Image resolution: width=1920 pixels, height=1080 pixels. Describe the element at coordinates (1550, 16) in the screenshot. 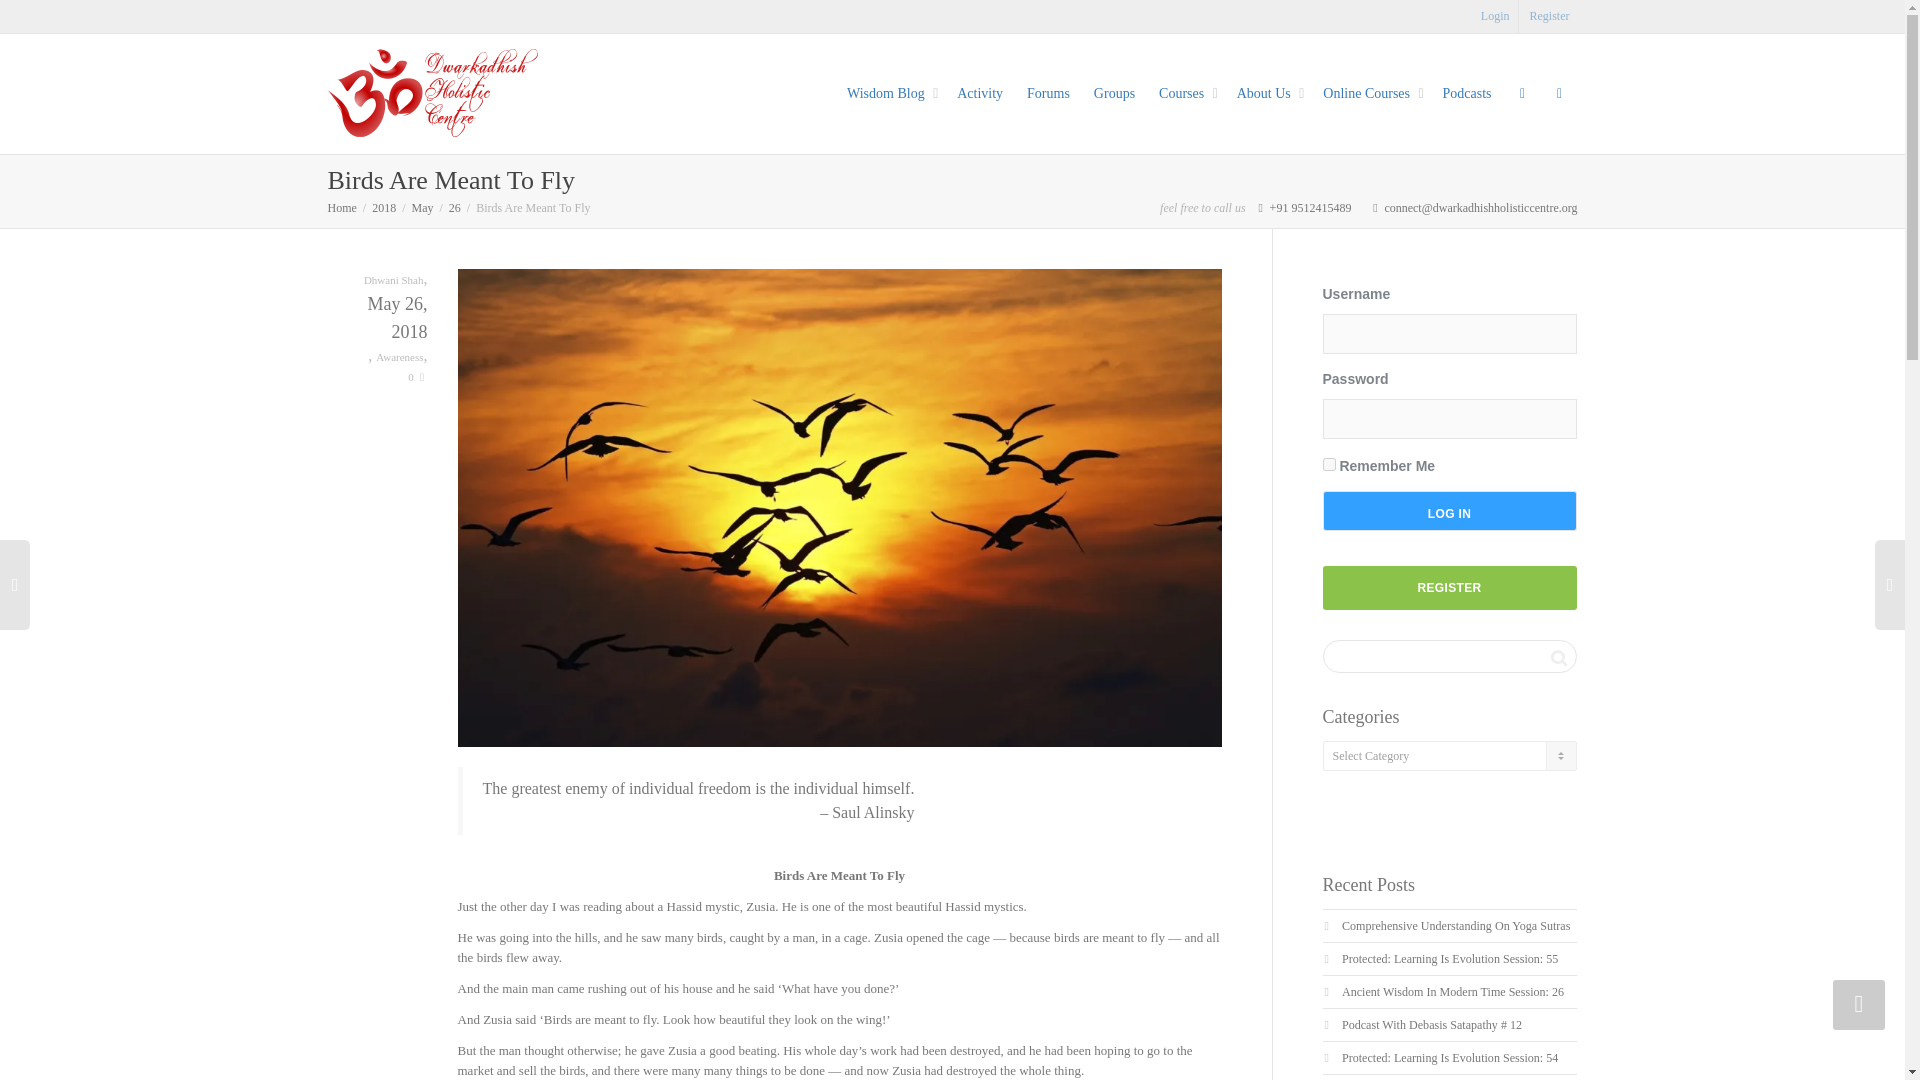

I see `Register` at that location.